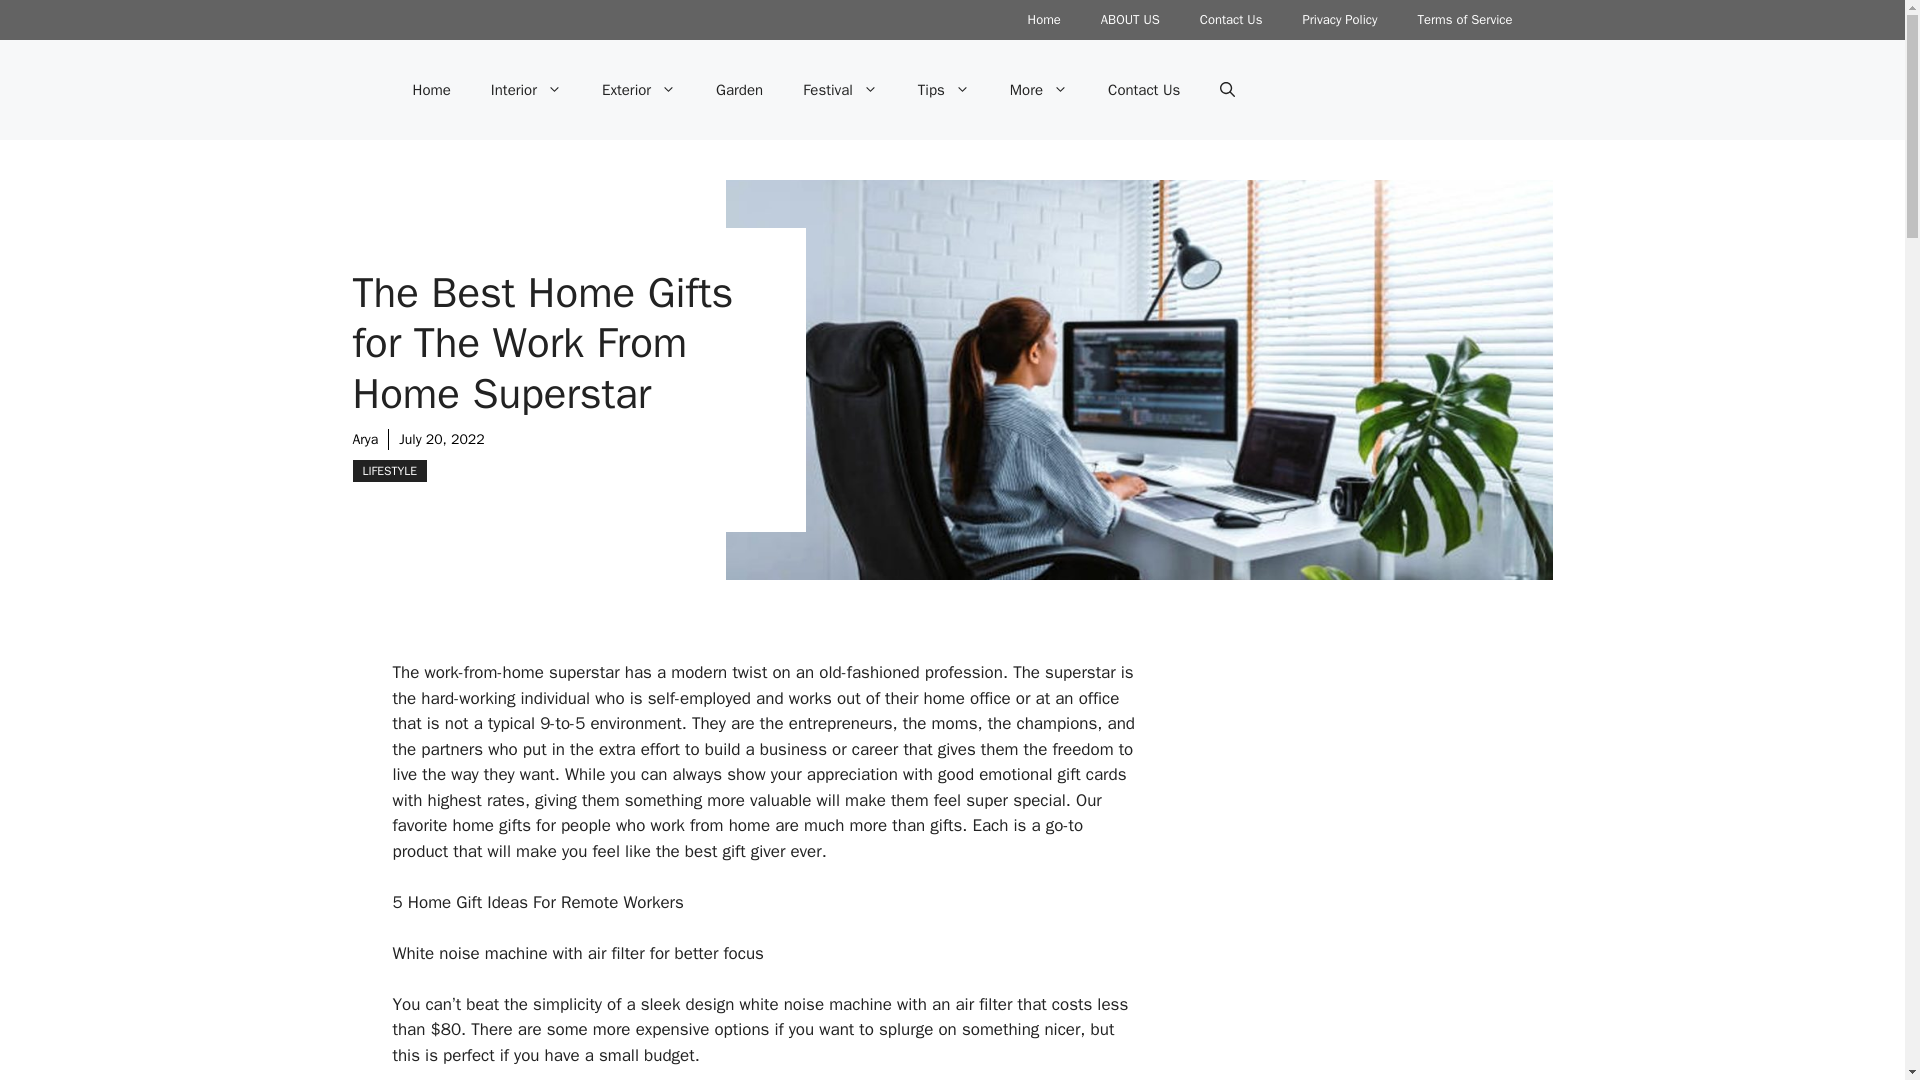 This screenshot has height=1080, width=1920. Describe the element at coordinates (1231, 20) in the screenshot. I see `Contact Us` at that location.